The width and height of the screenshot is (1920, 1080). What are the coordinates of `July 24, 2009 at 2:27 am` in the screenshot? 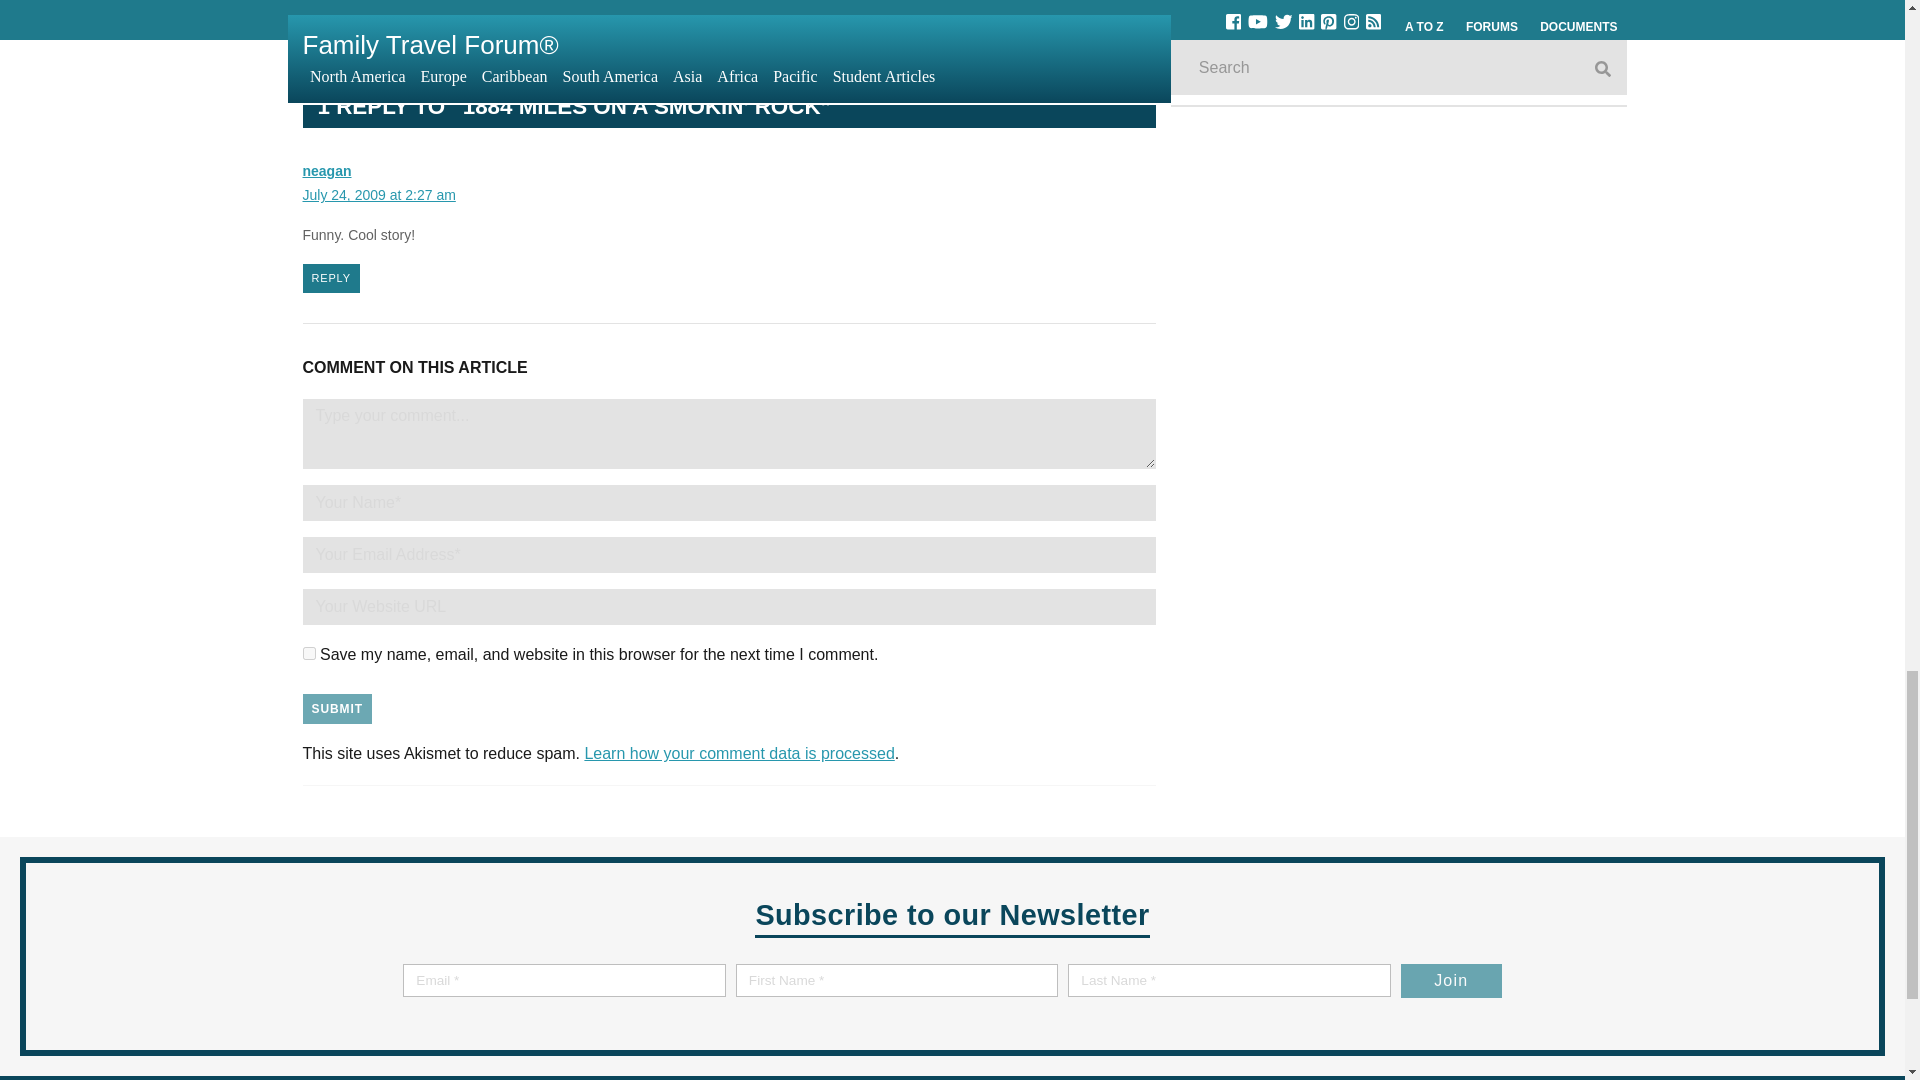 It's located at (336, 708).